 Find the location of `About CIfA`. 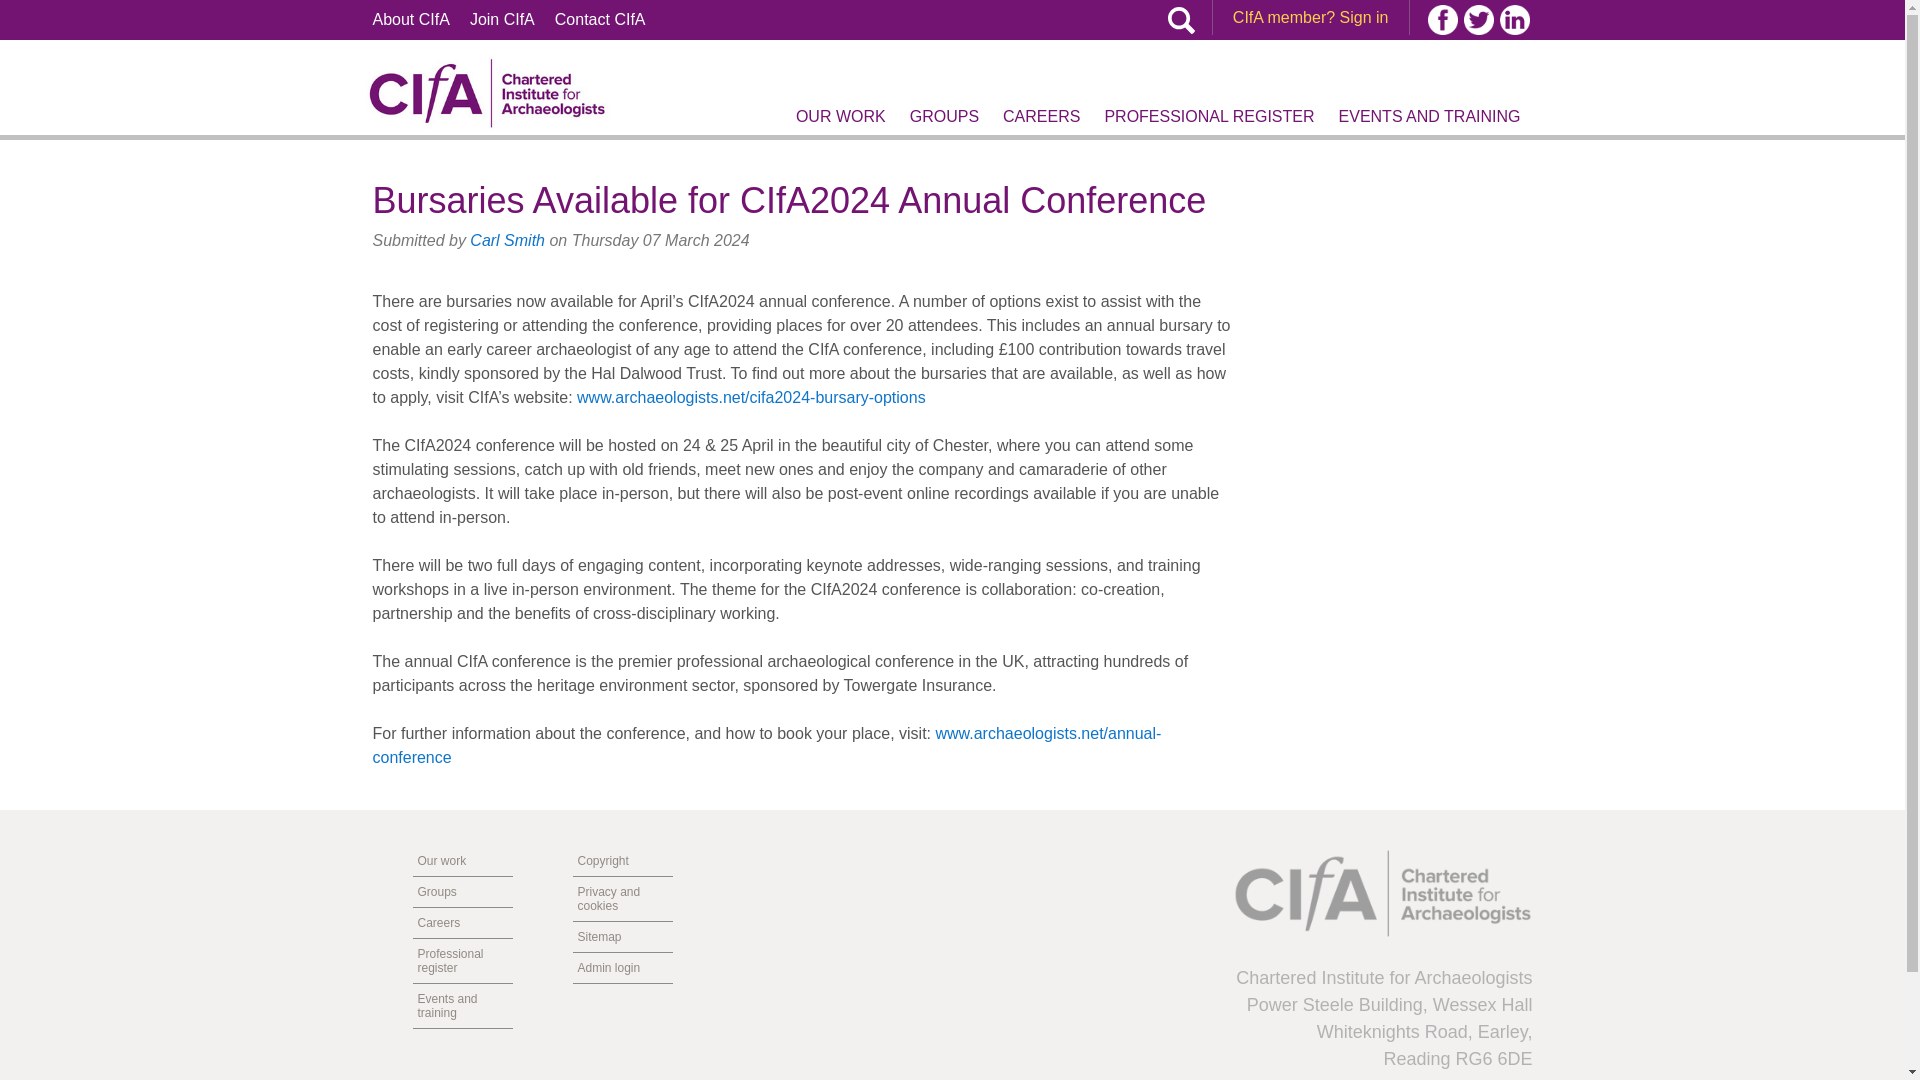

About CIfA is located at coordinates (410, 20).